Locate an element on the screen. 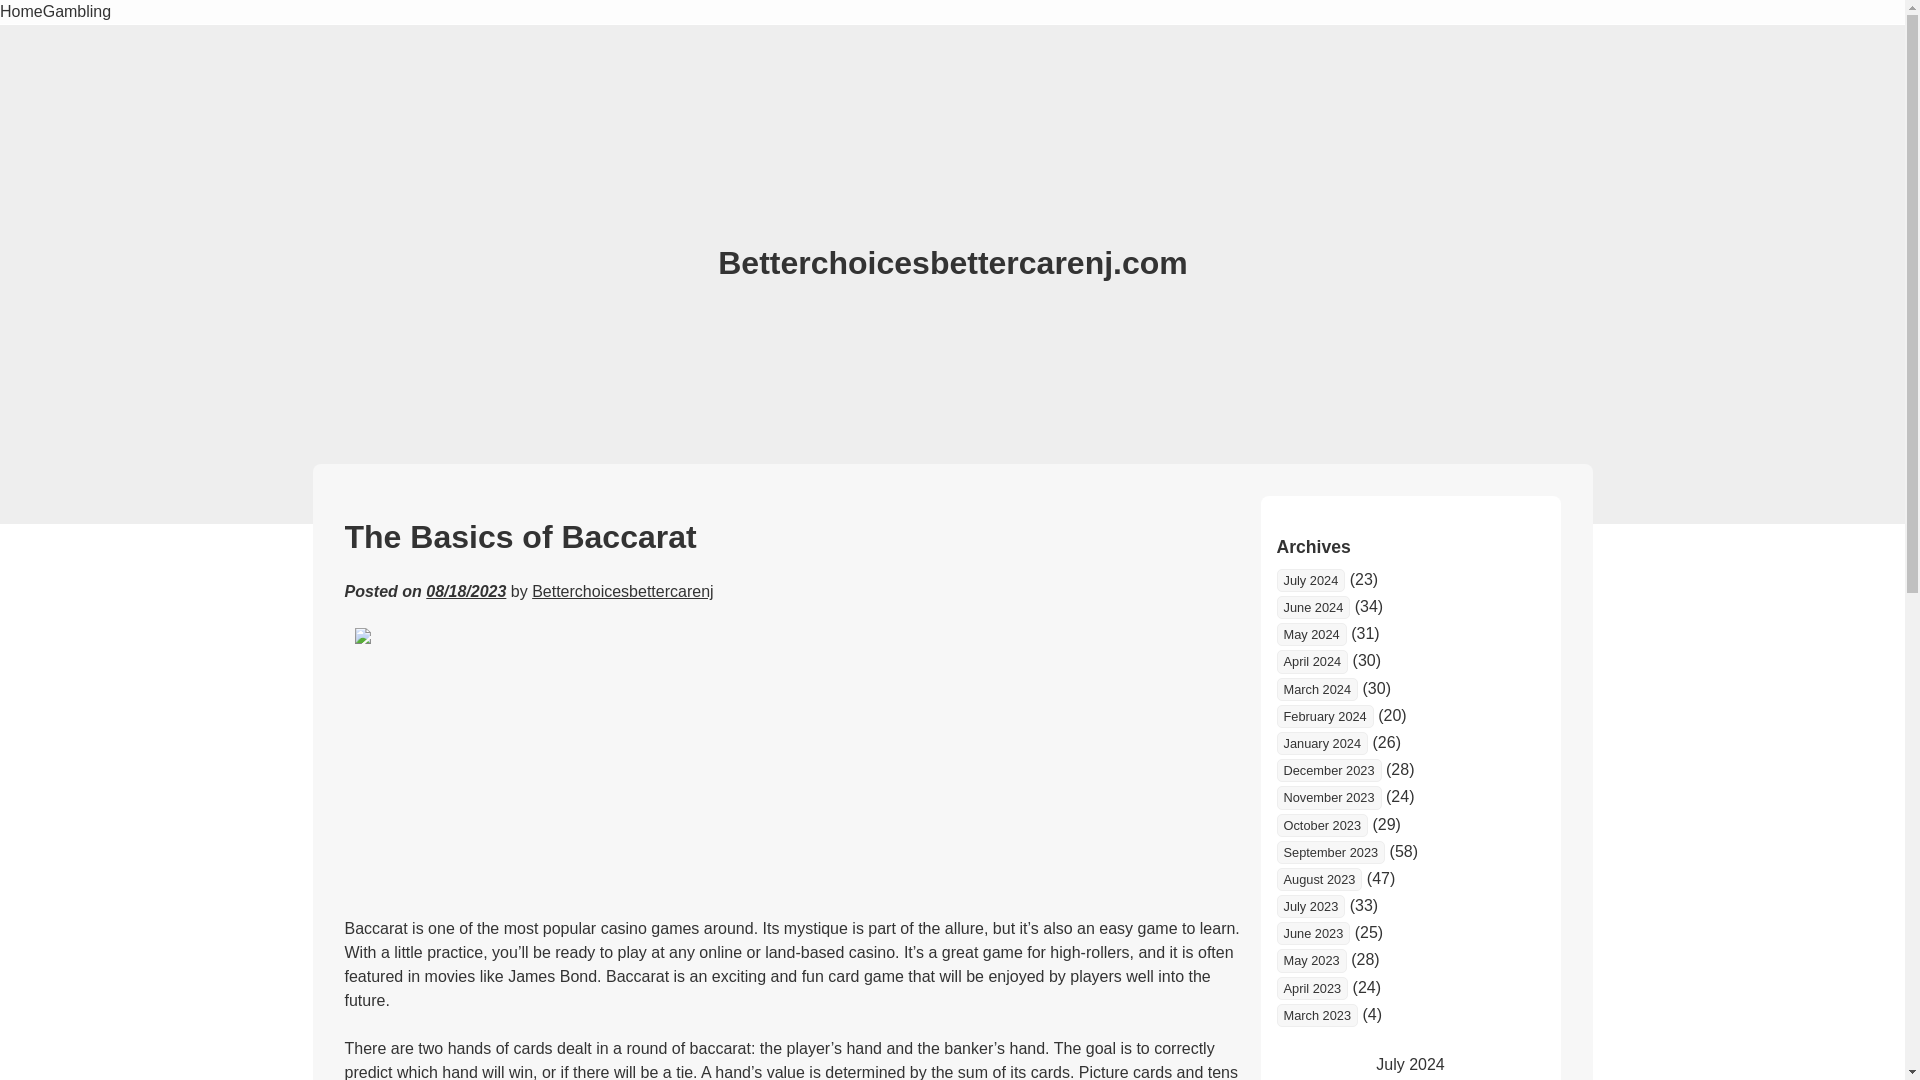 The width and height of the screenshot is (1920, 1080). June 2023 is located at coordinates (1312, 934).